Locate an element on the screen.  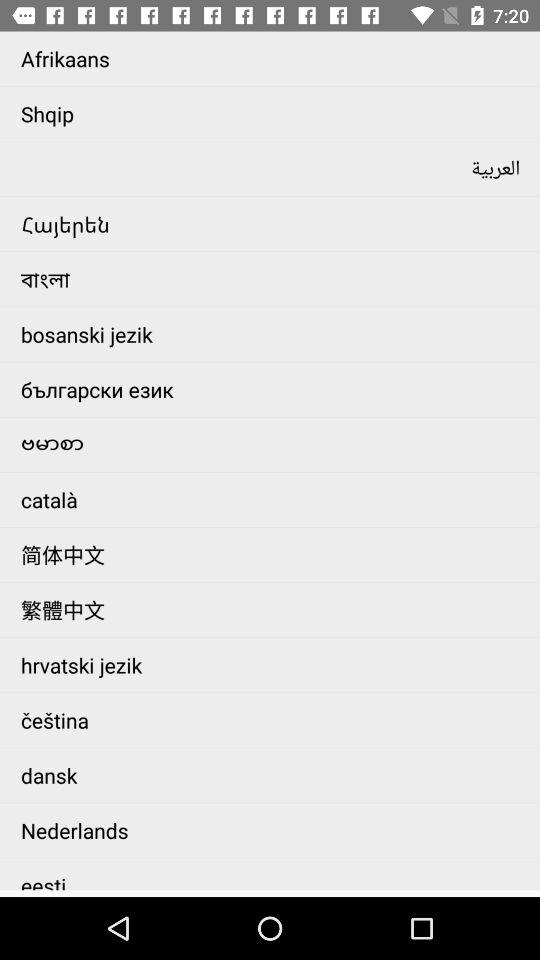
click afrikaans app is located at coordinates (276, 58).